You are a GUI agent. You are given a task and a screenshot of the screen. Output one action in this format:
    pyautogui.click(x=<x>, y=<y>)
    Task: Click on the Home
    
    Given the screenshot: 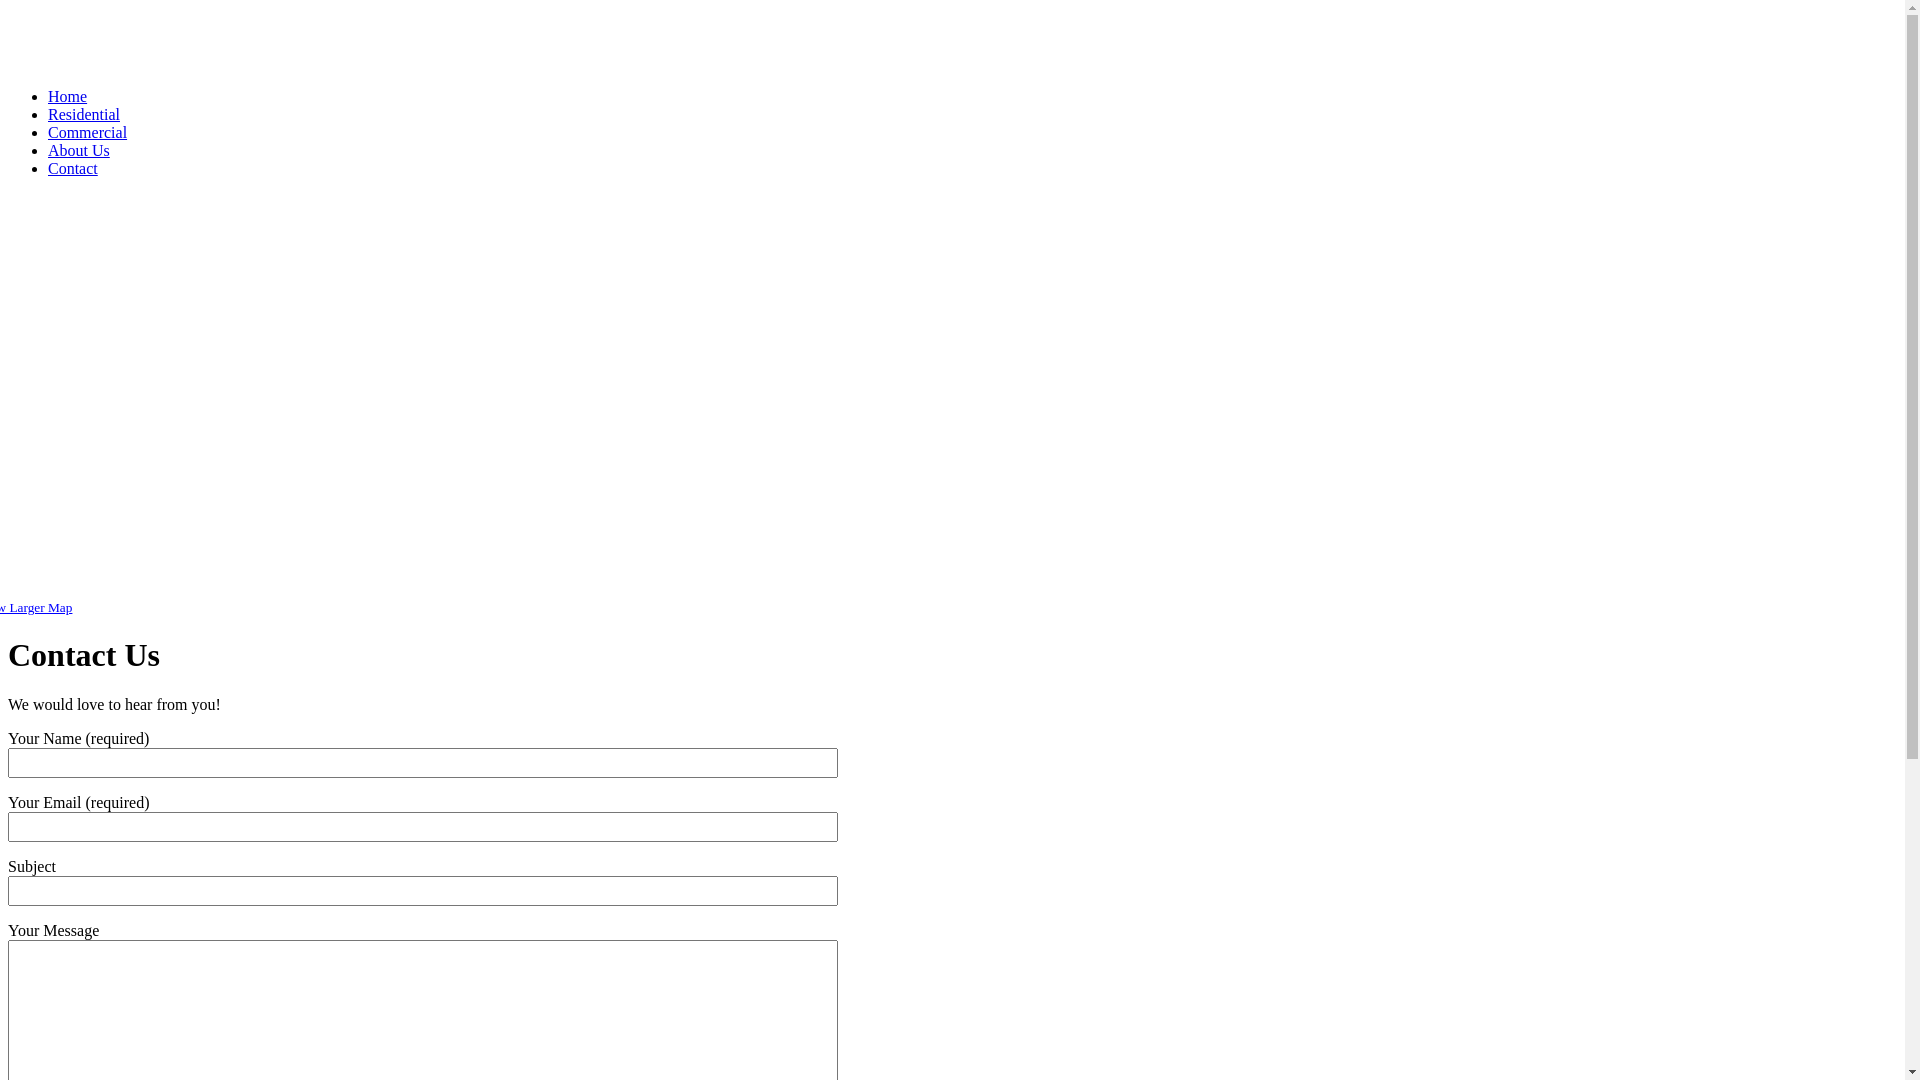 What is the action you would take?
    pyautogui.click(x=68, y=96)
    